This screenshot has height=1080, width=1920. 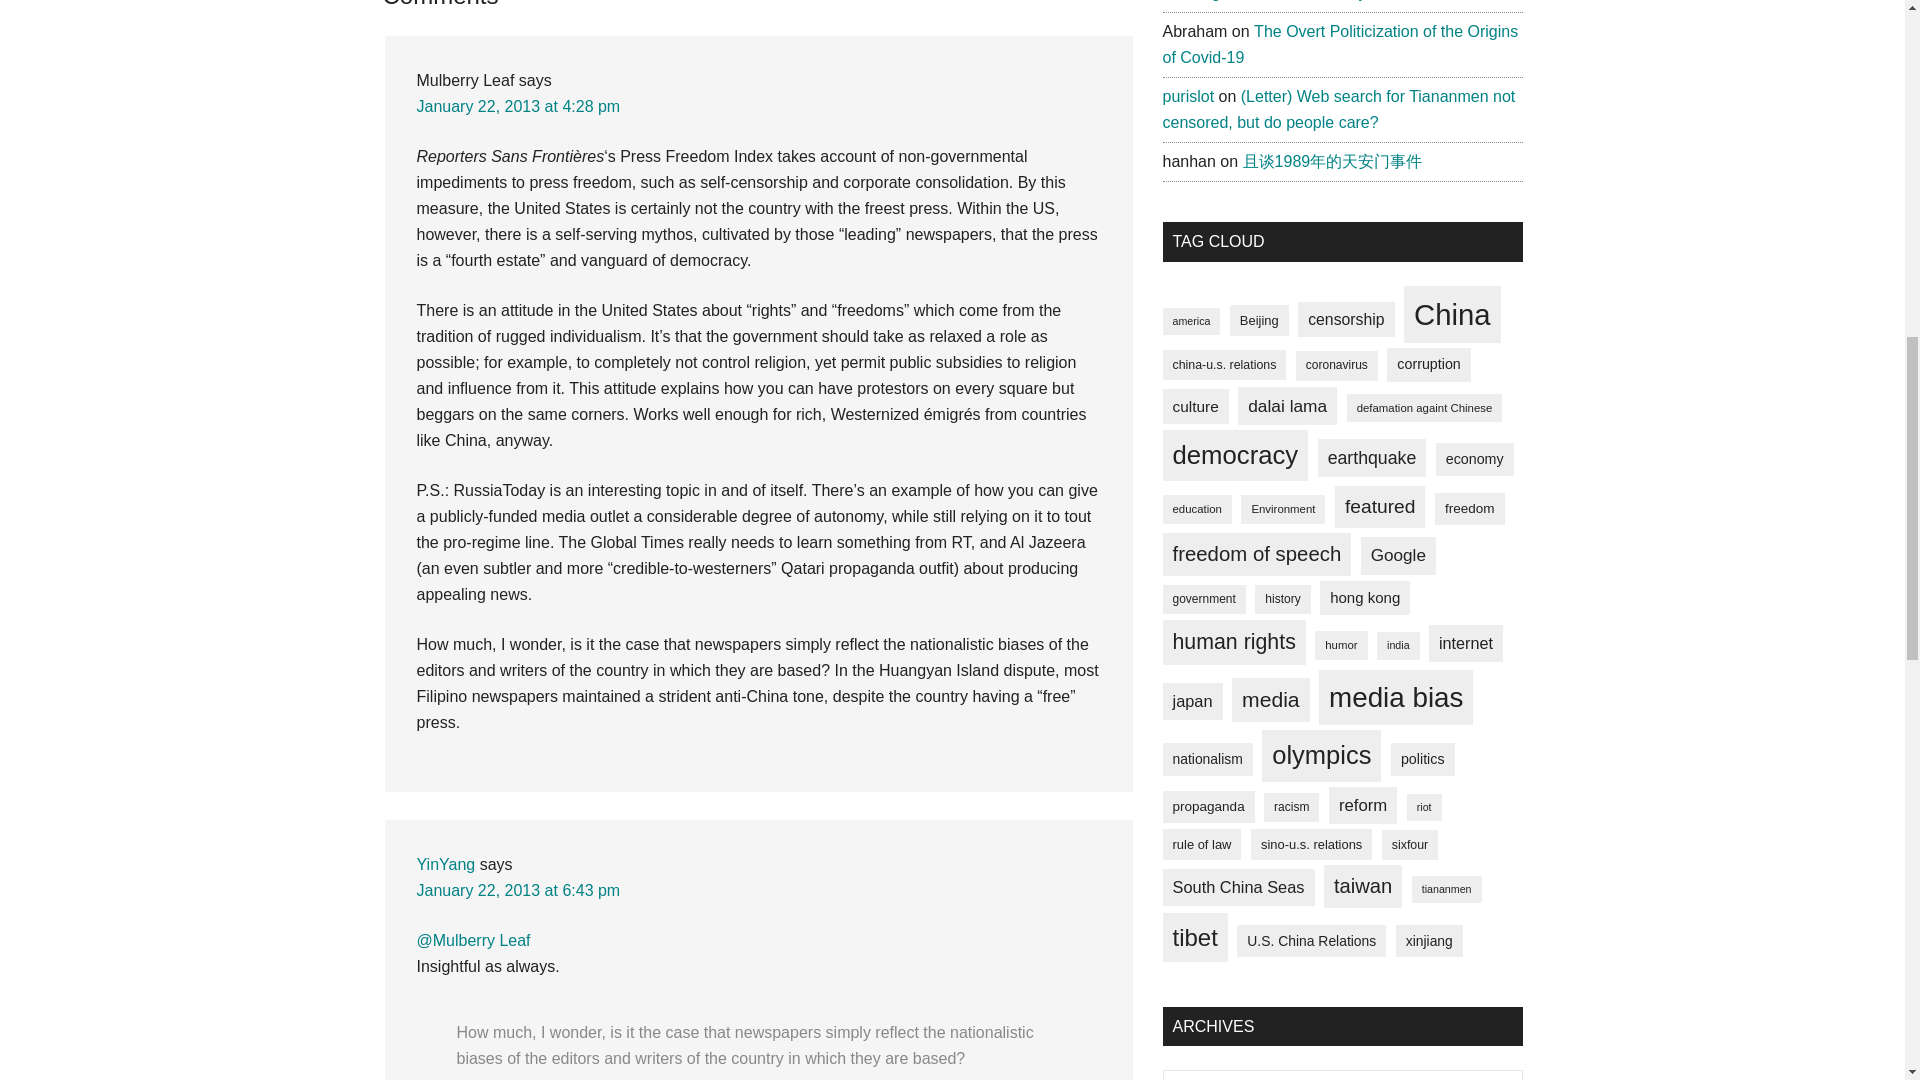 What do you see at coordinates (445, 864) in the screenshot?
I see `YinYang` at bounding box center [445, 864].